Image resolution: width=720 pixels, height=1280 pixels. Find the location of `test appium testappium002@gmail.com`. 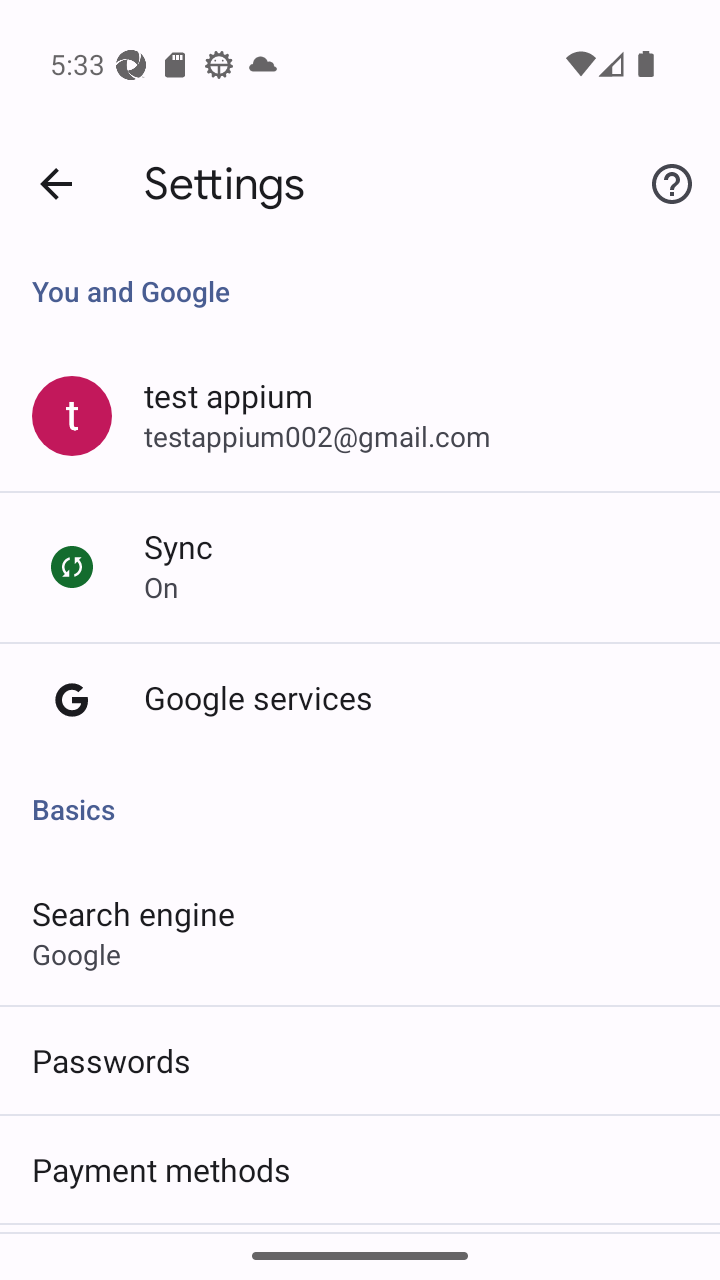

test appium testappium002@gmail.com is located at coordinates (360, 416).